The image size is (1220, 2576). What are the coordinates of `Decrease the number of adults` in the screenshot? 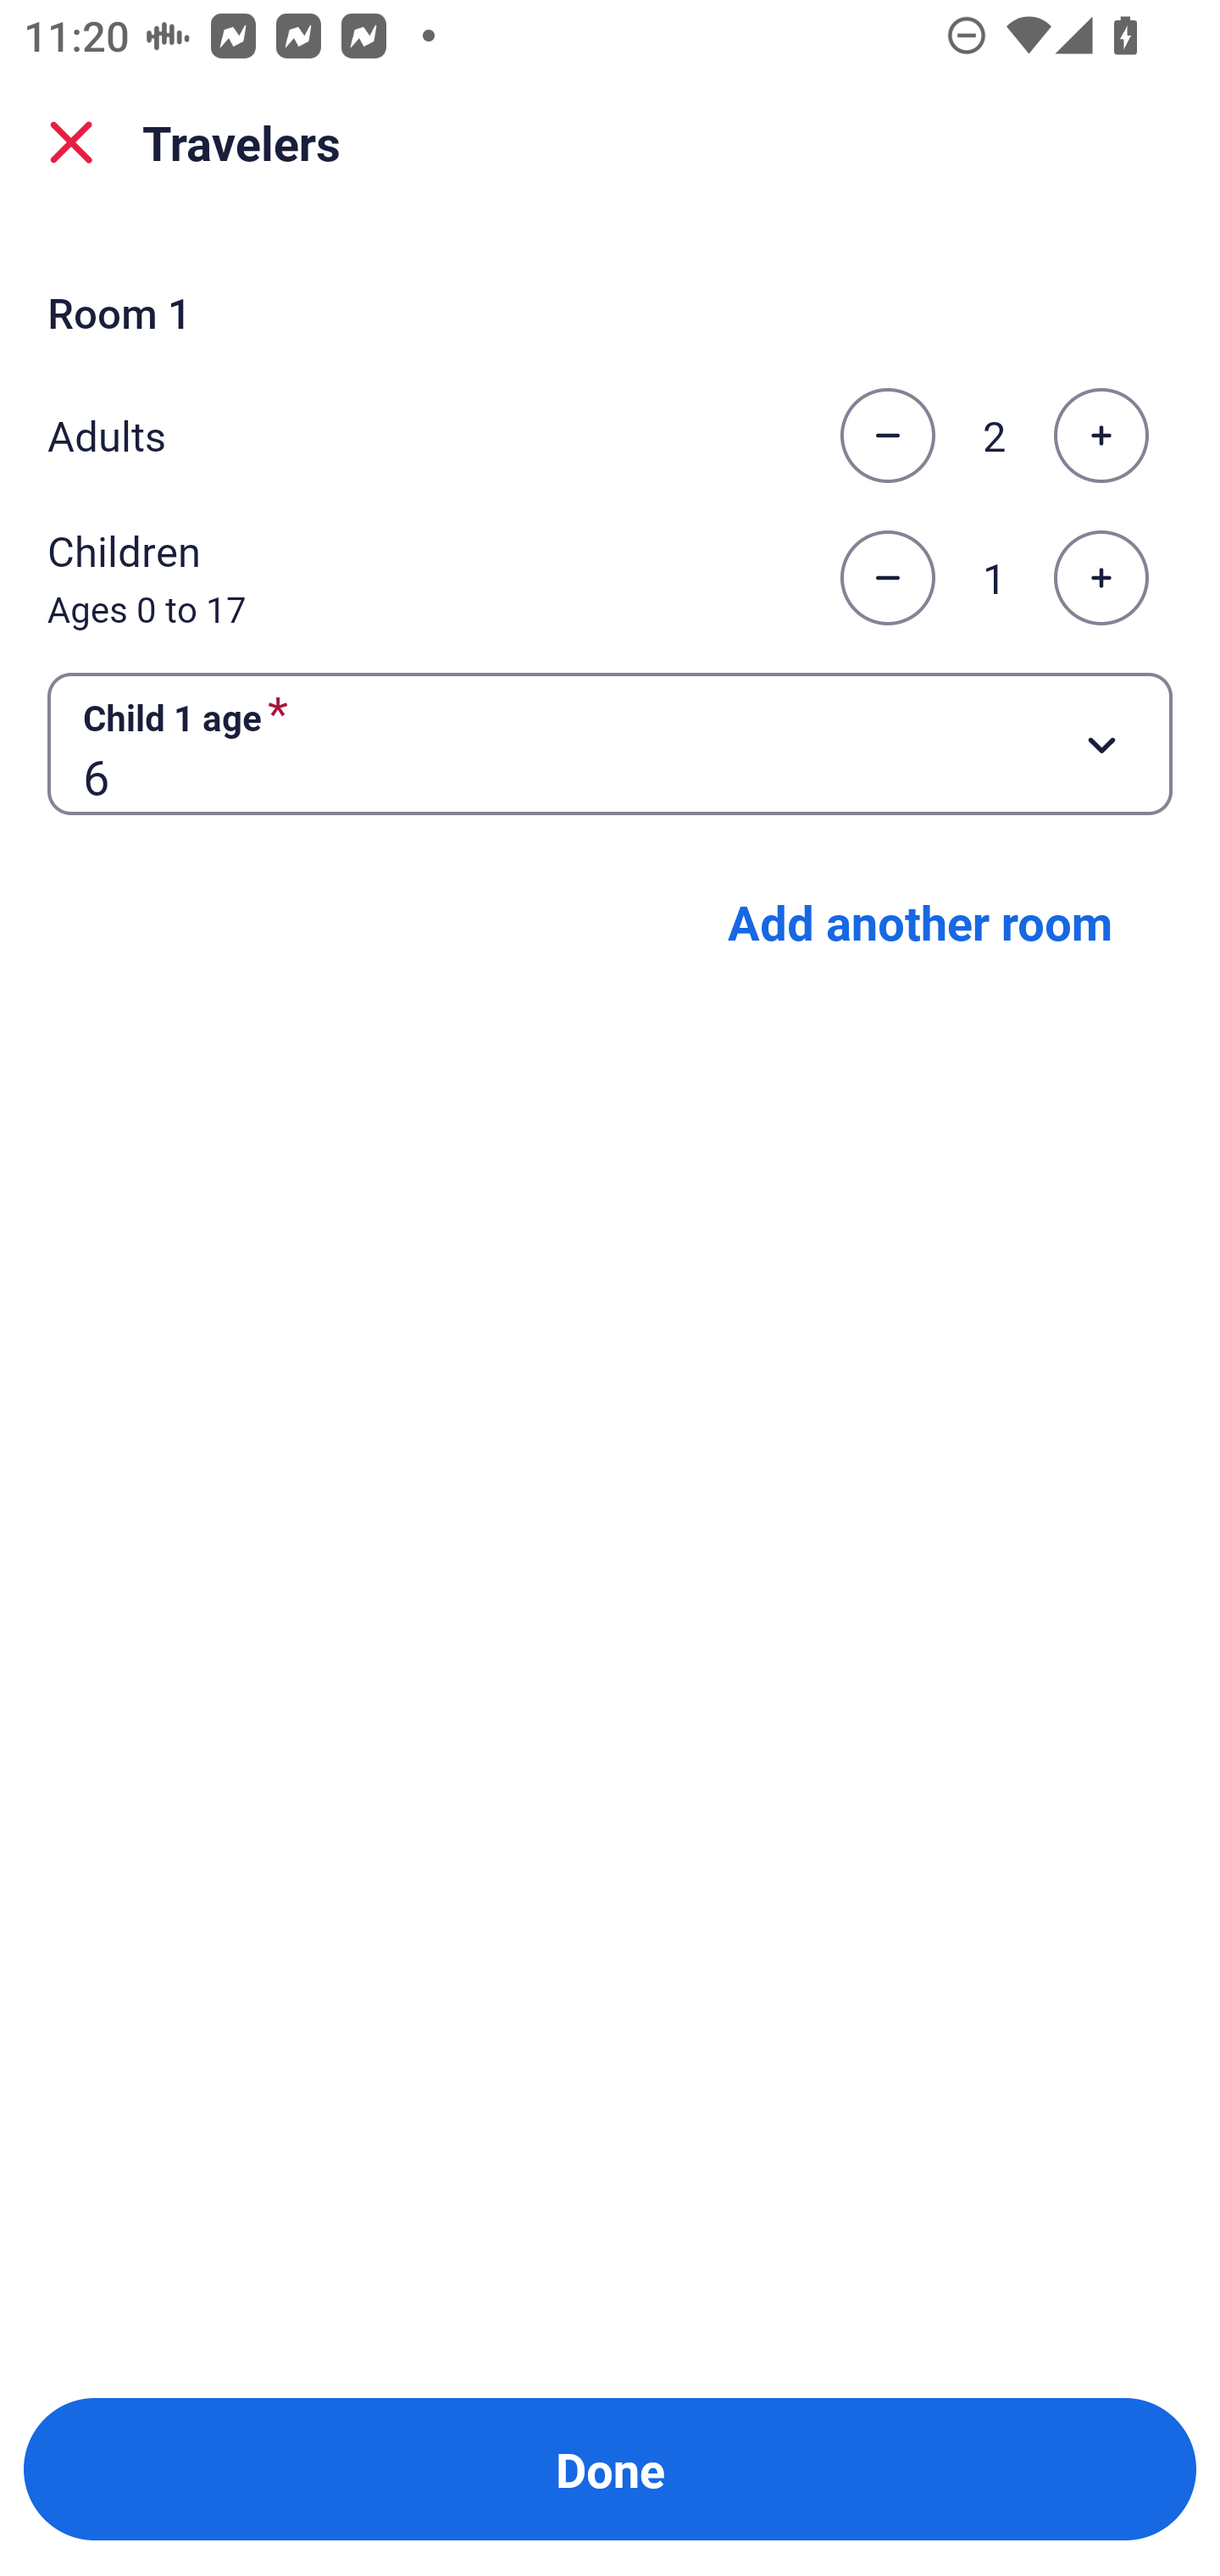 It's located at (887, 435).